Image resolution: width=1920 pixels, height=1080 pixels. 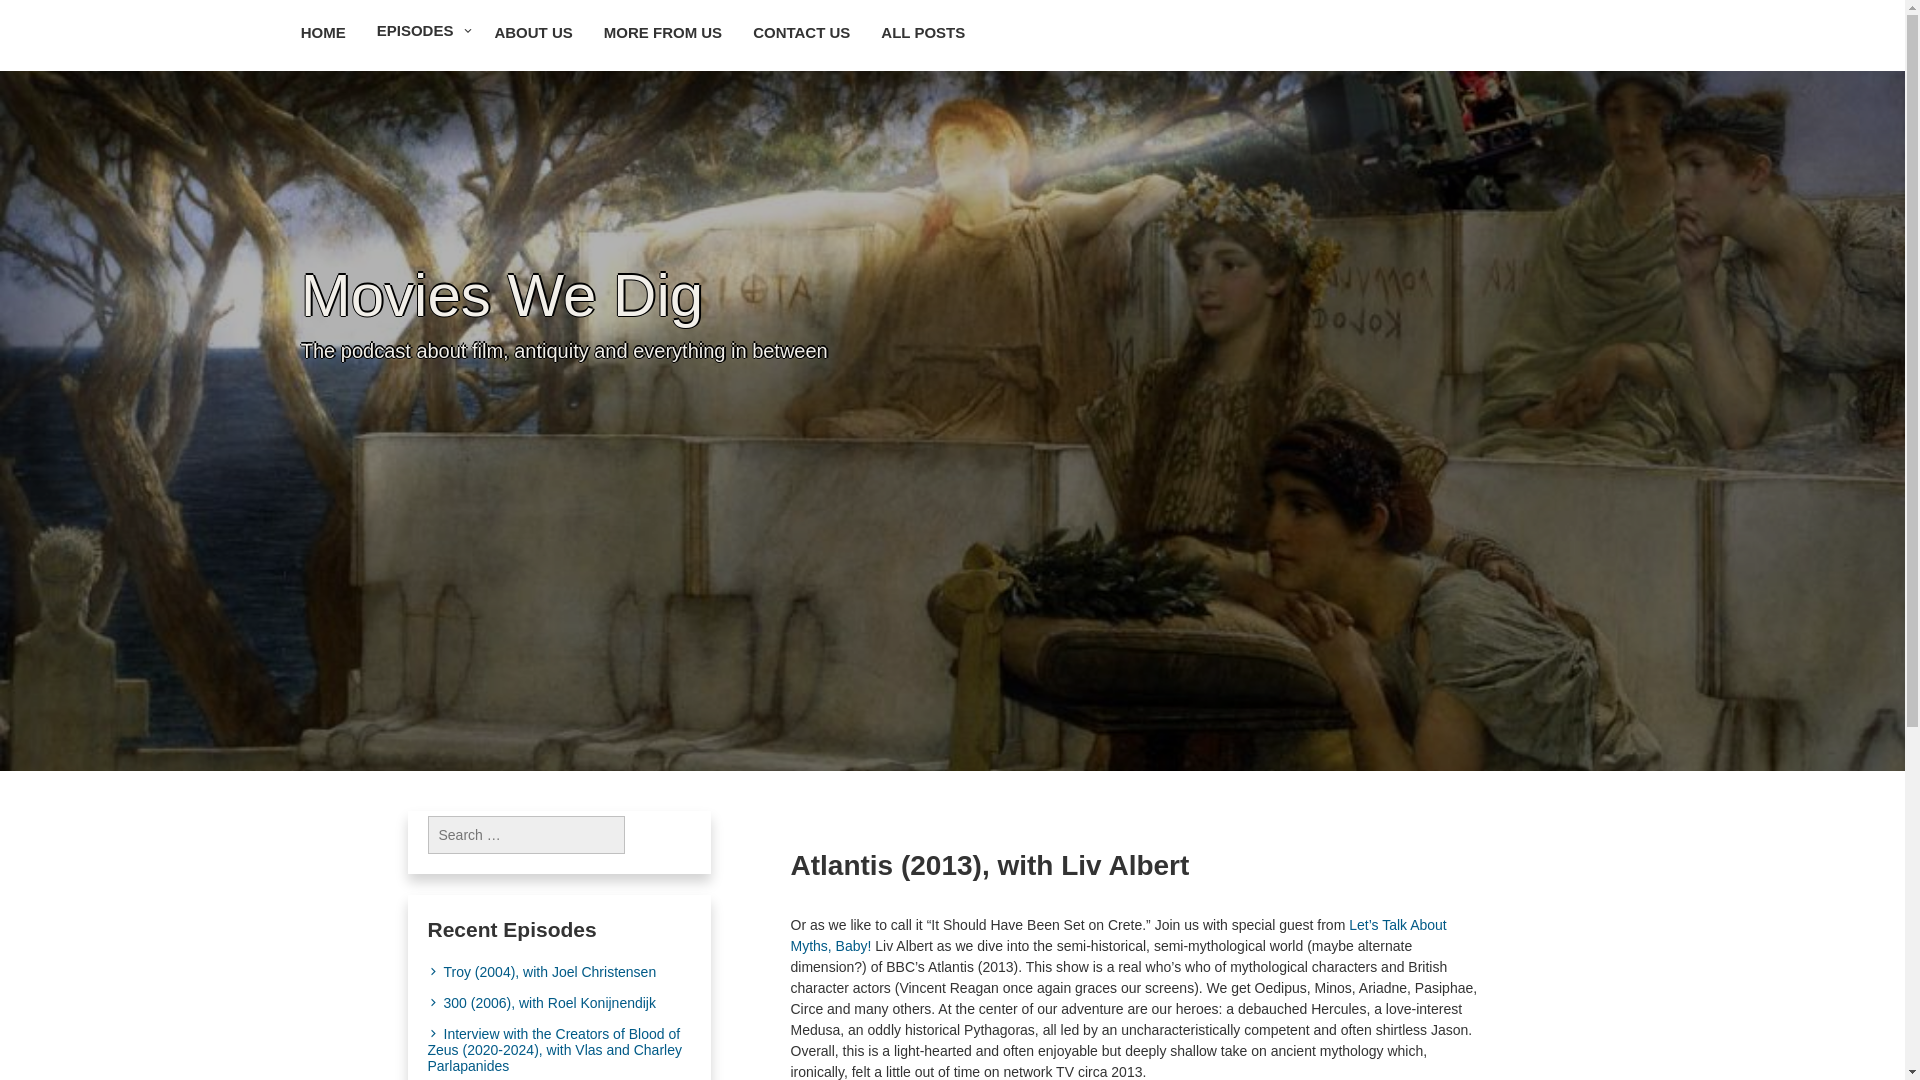 What do you see at coordinates (324, 33) in the screenshot?
I see `HOME` at bounding box center [324, 33].